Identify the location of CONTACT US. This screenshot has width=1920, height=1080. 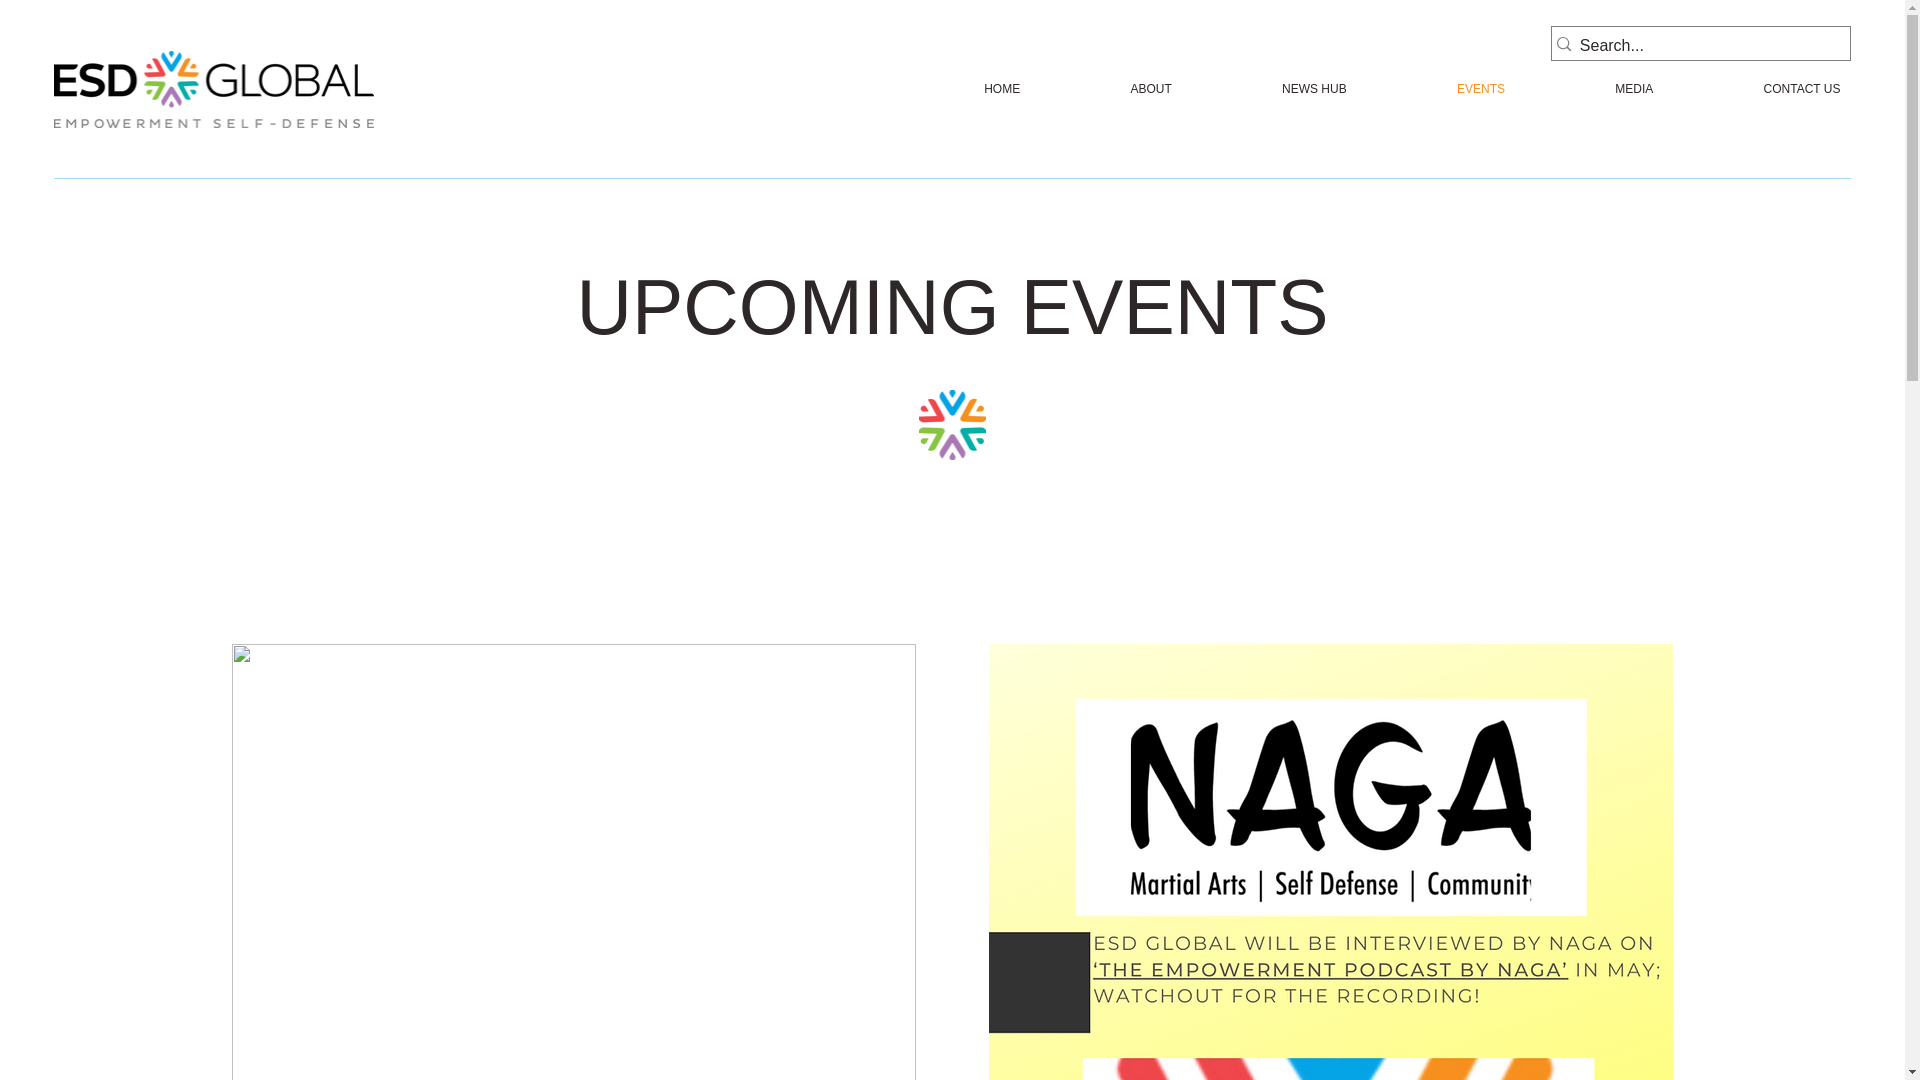
(962, 88).